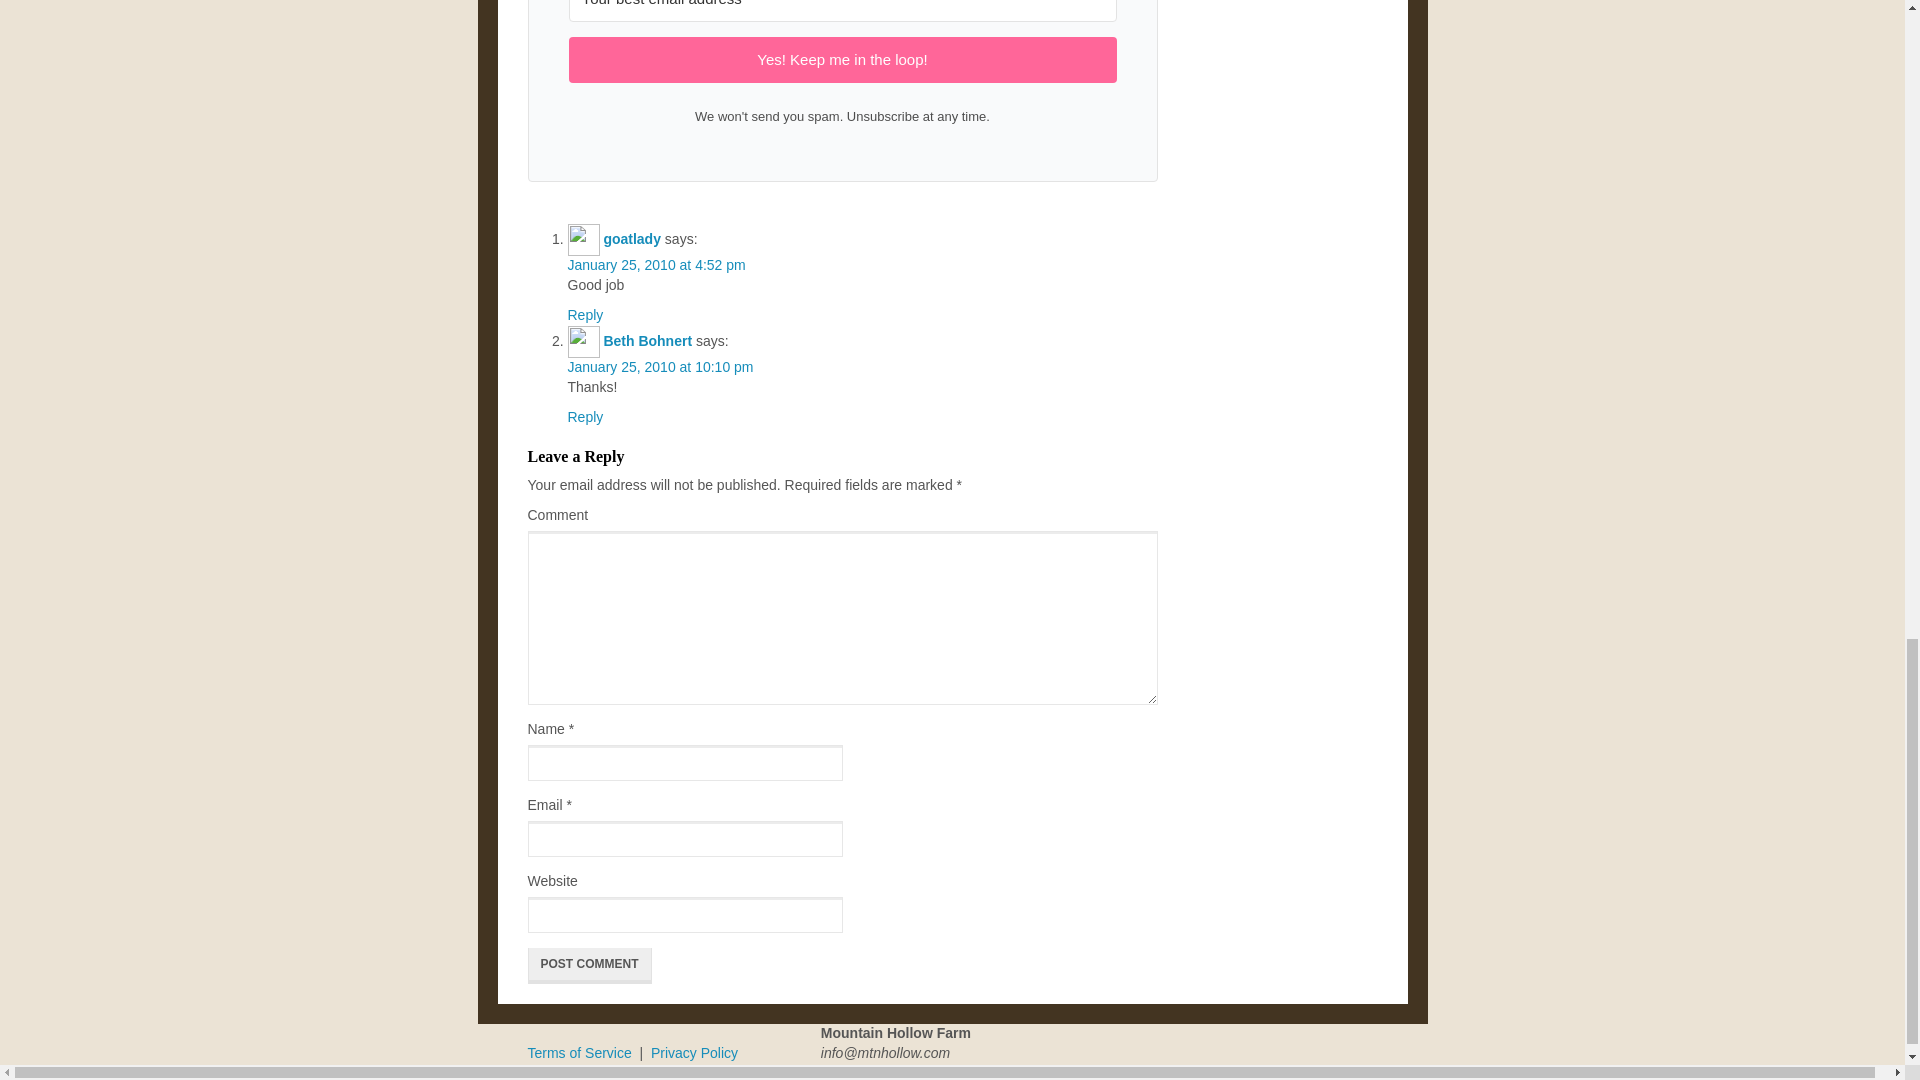  I want to click on Privacy Policy, so click(694, 1052).